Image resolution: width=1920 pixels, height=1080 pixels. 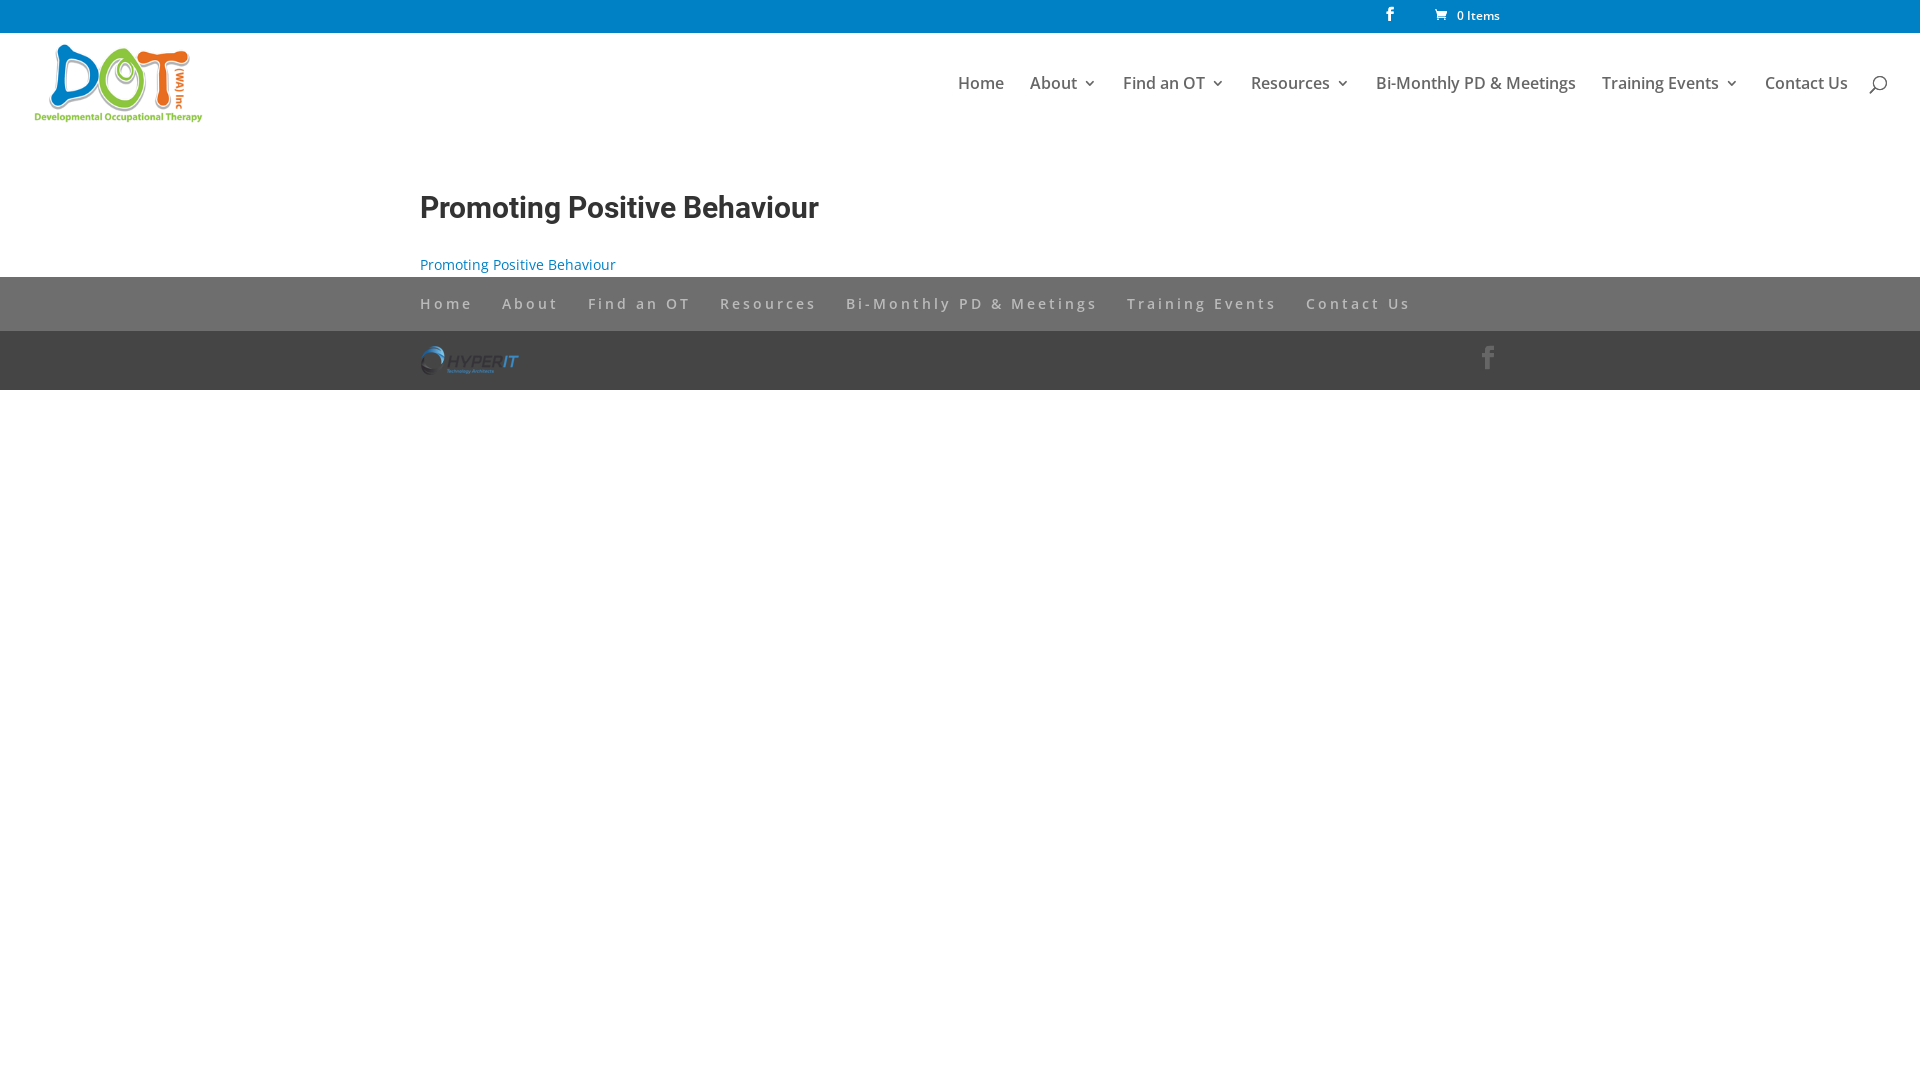 What do you see at coordinates (1466, 16) in the screenshot?
I see `0 Items` at bounding box center [1466, 16].